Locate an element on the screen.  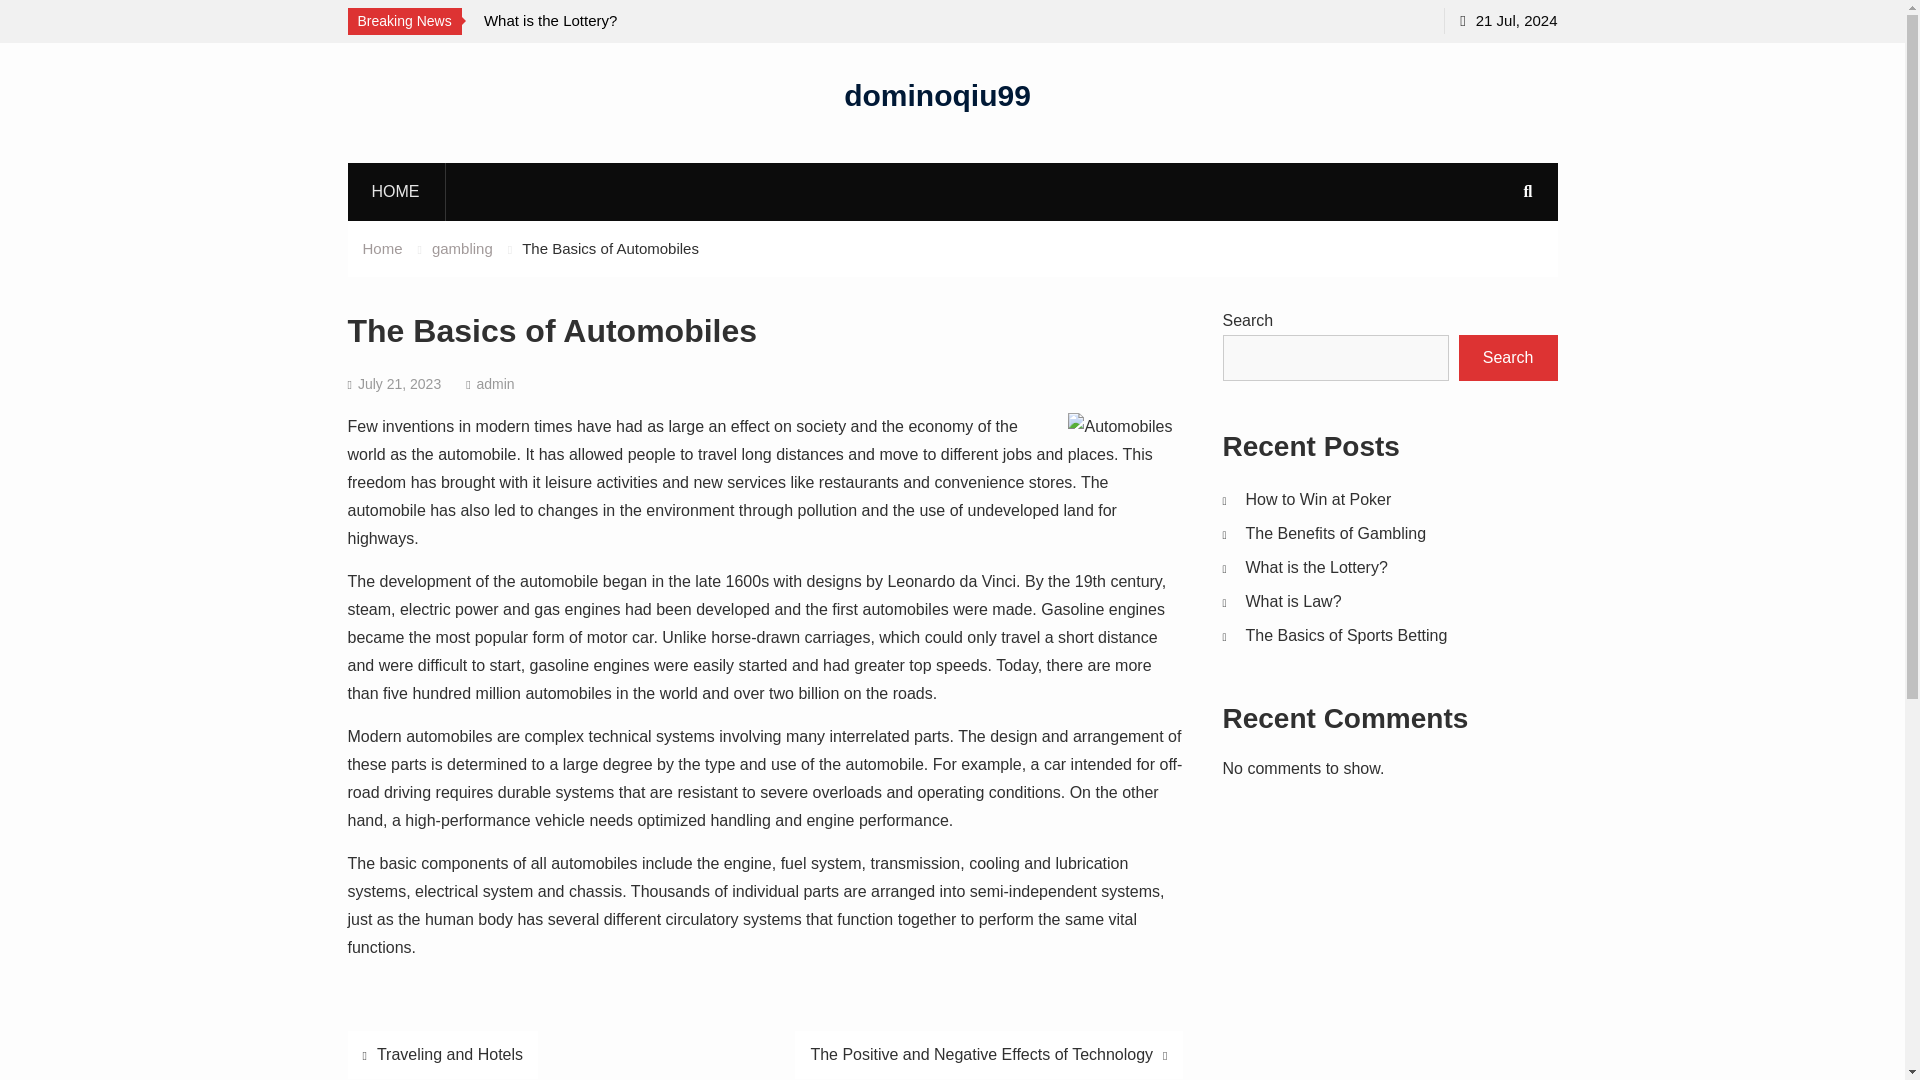
Traveling and Hotels is located at coordinates (443, 1054).